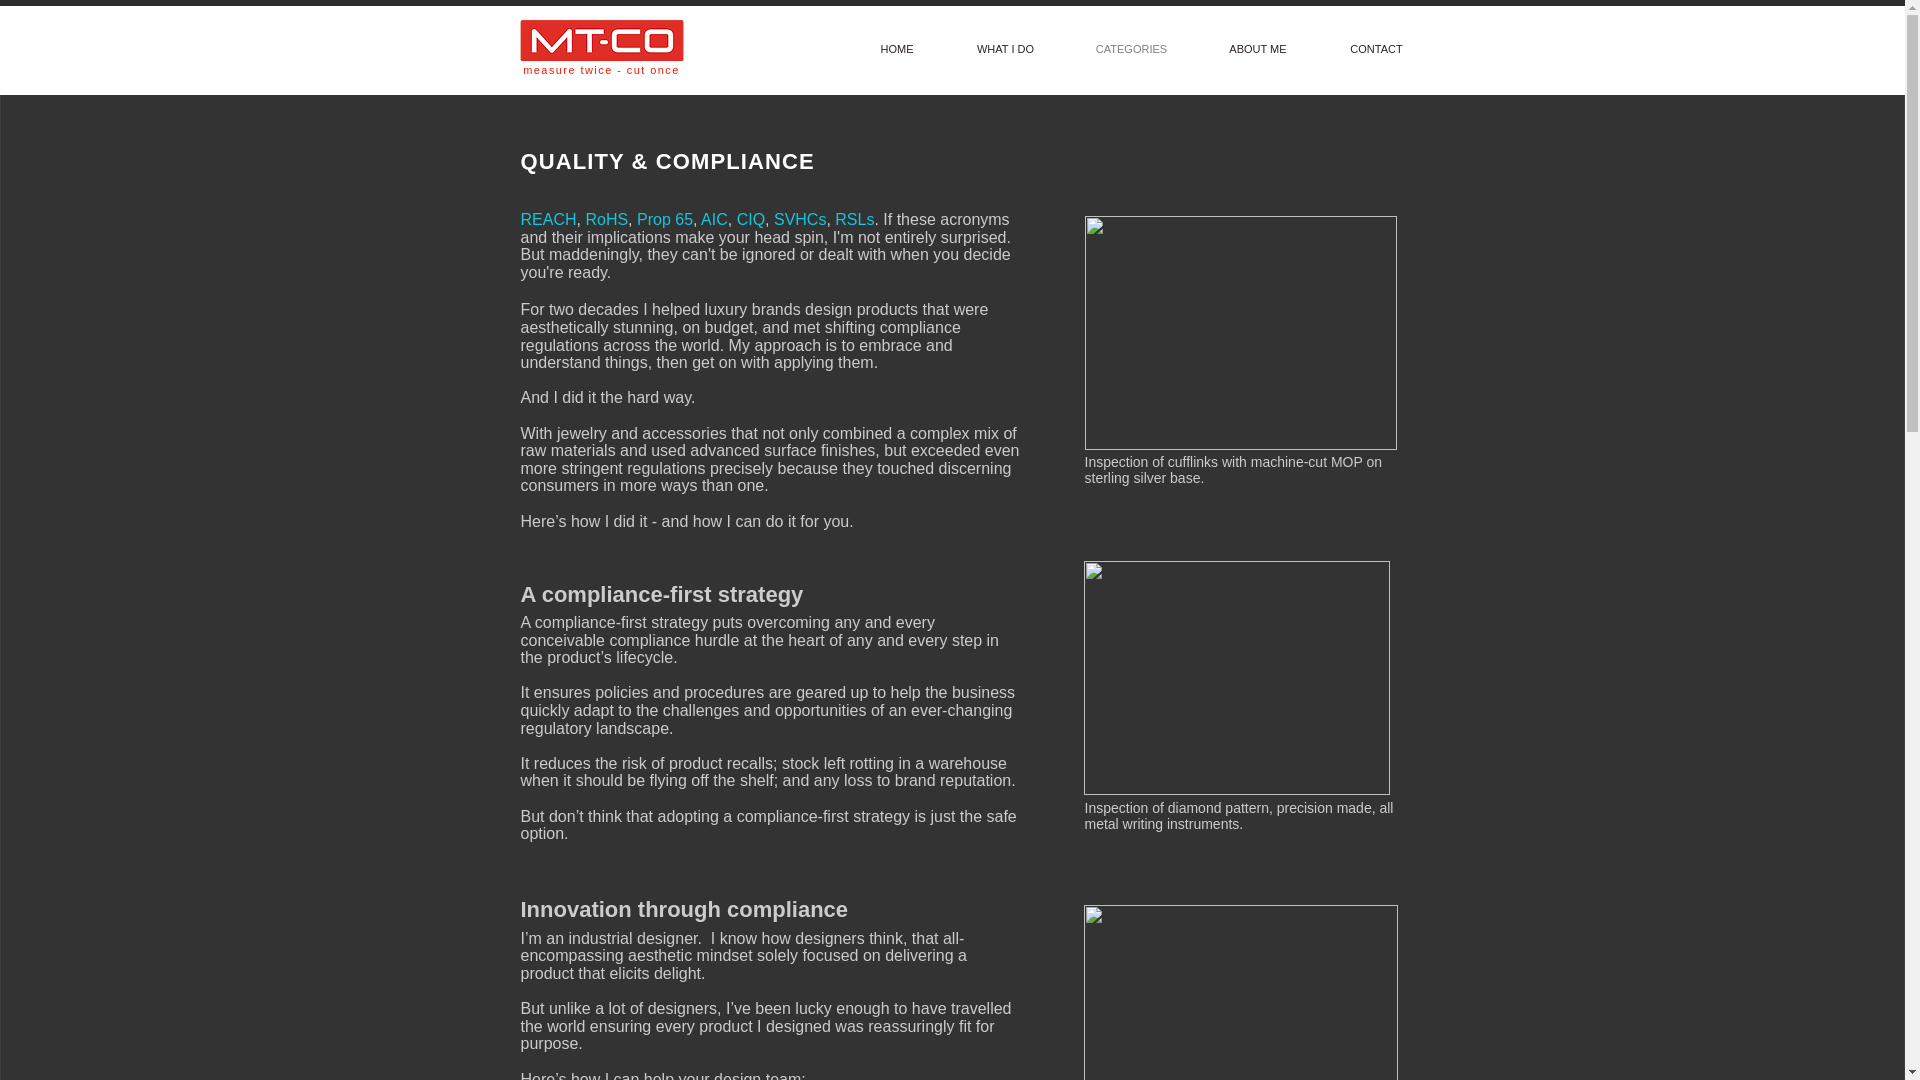 The image size is (1920, 1080). I want to click on RoHS, so click(606, 218).